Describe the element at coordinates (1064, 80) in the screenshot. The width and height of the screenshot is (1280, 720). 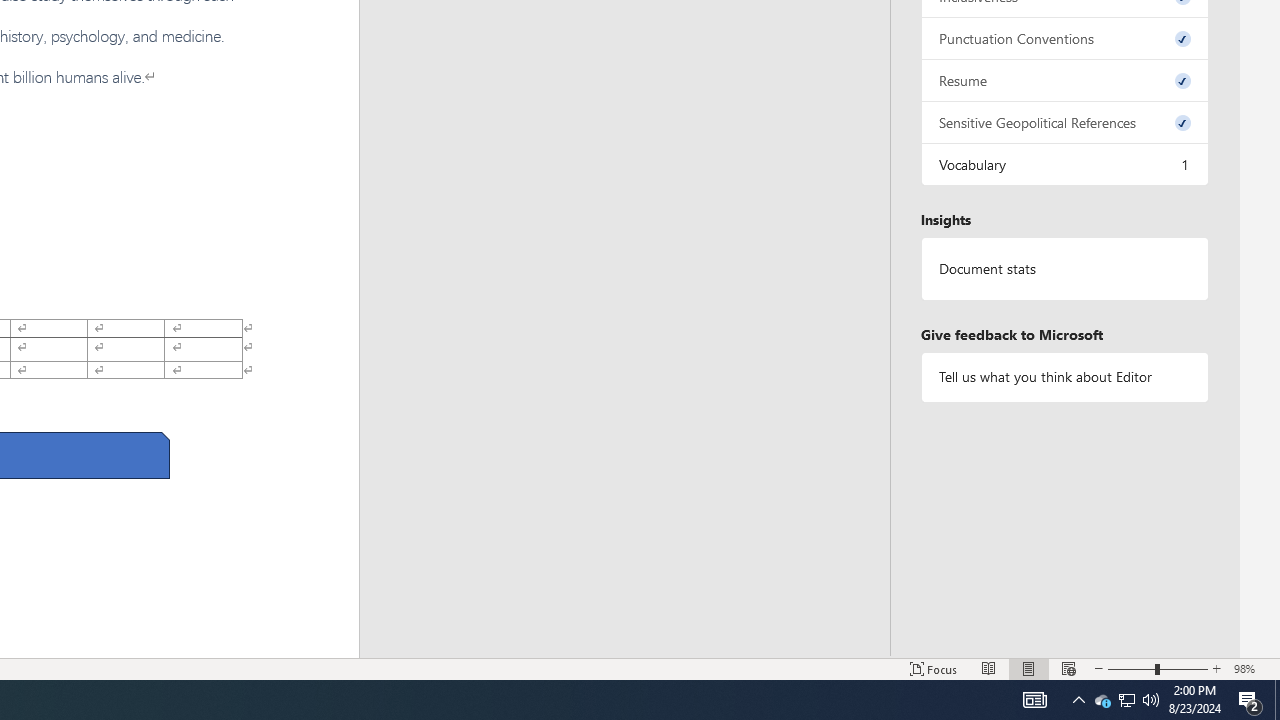
I see `Resume, 0 issues. Press space or enter to review items.` at that location.